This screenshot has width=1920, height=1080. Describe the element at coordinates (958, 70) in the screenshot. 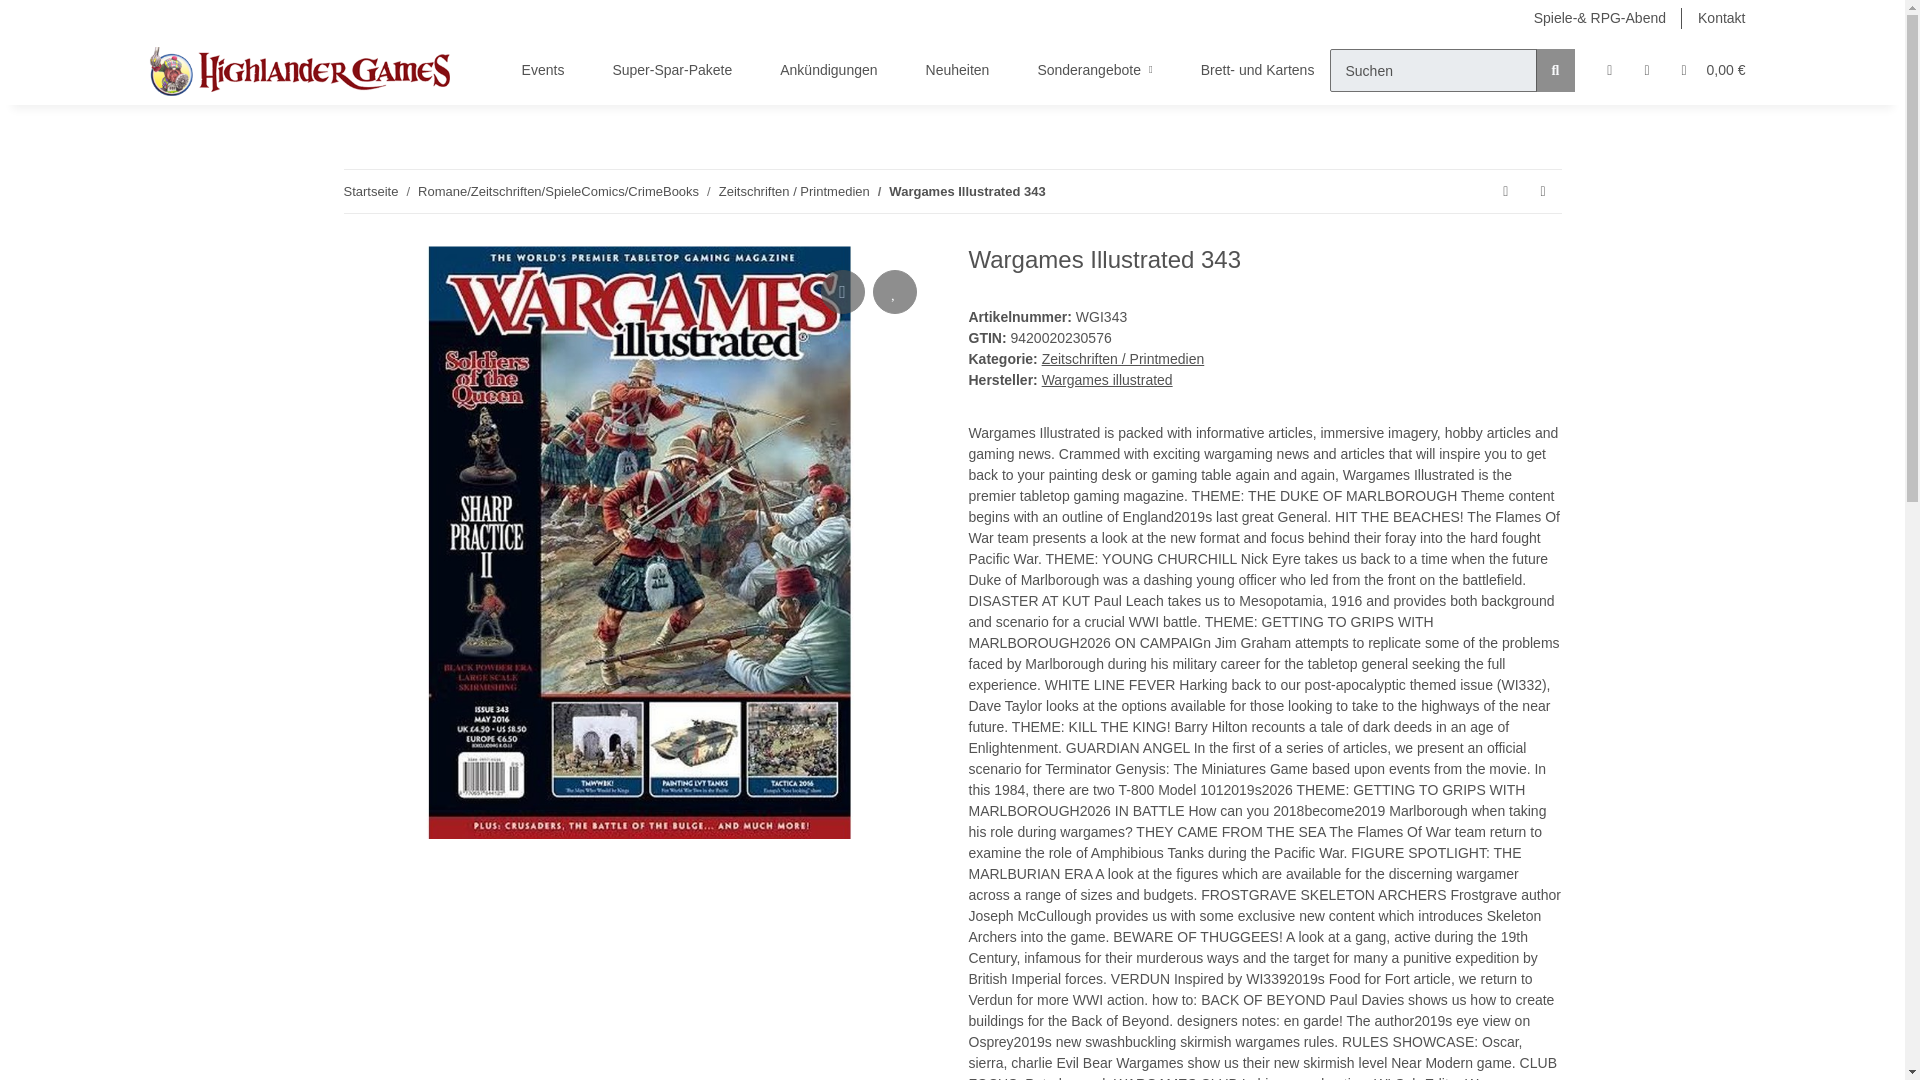

I see `Neuheiten` at that location.